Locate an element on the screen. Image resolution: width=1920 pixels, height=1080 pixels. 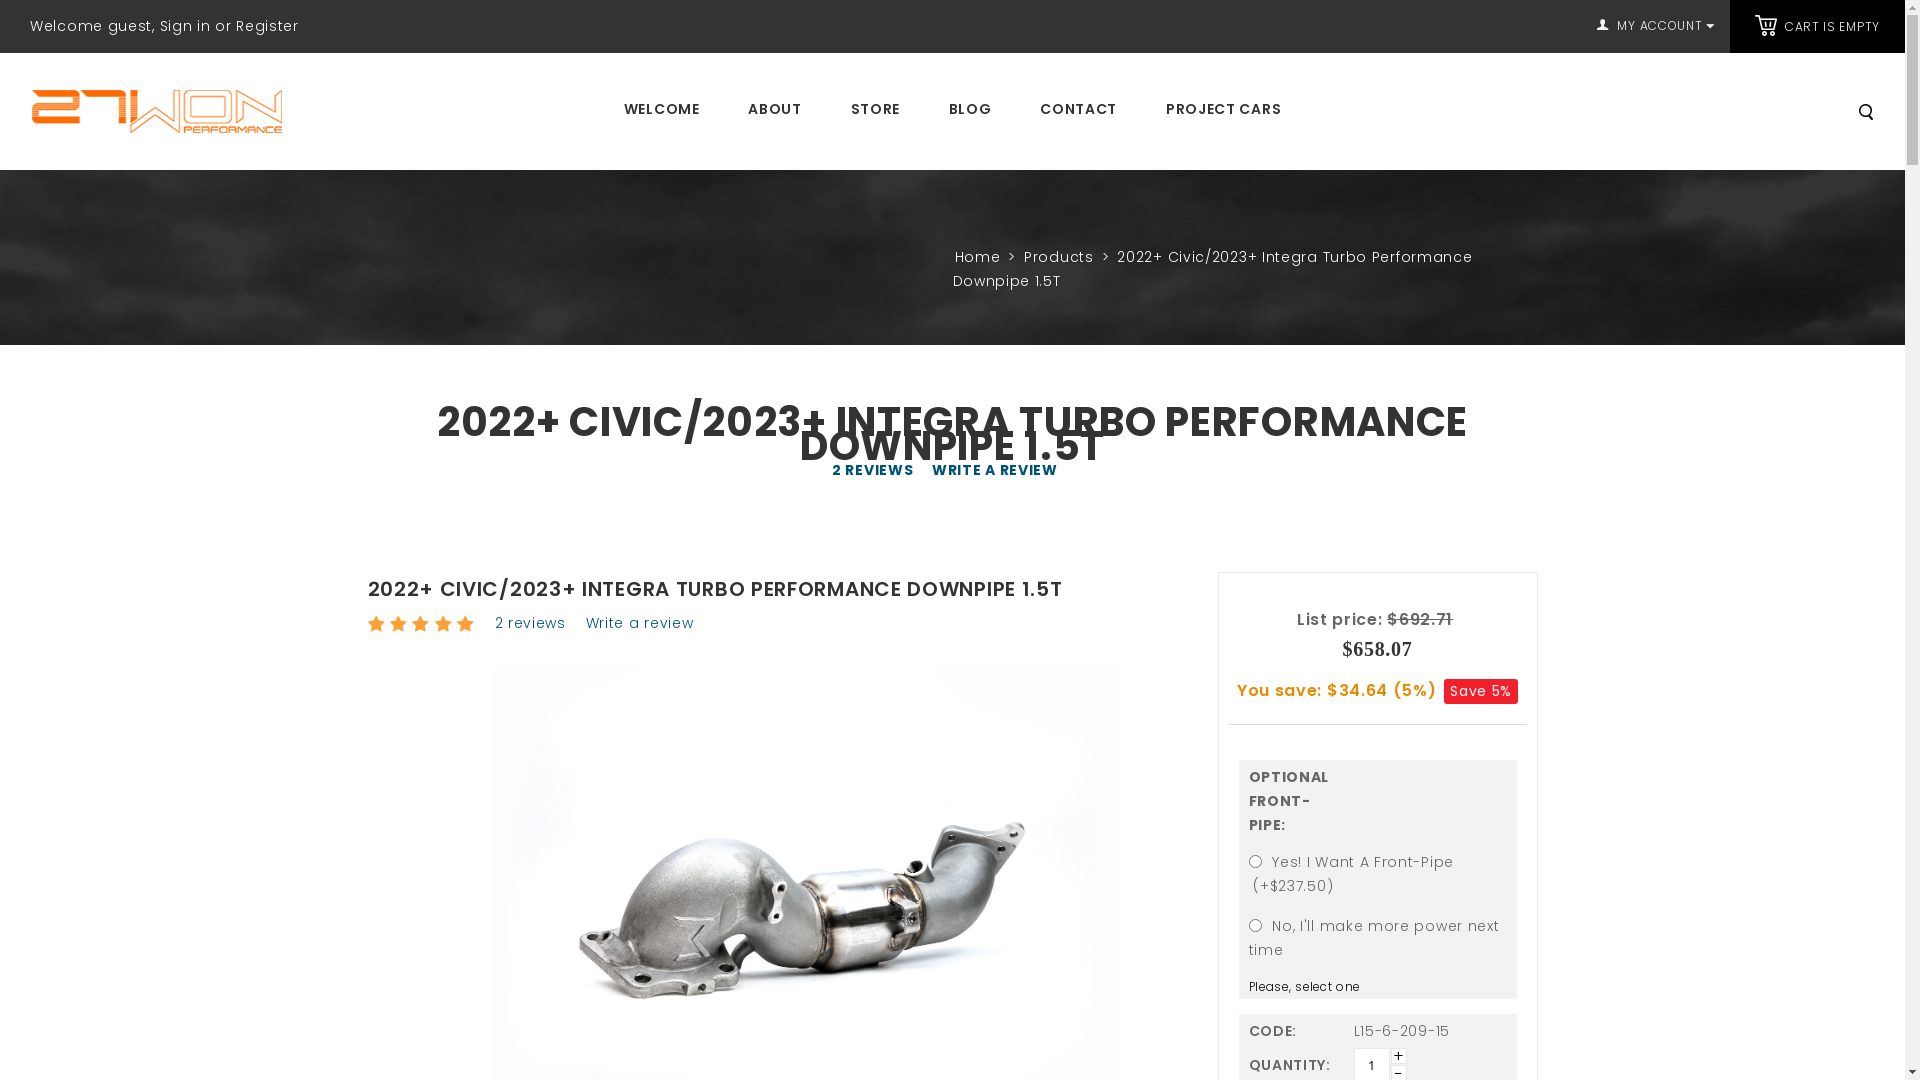
2 reviews is located at coordinates (530, 622).